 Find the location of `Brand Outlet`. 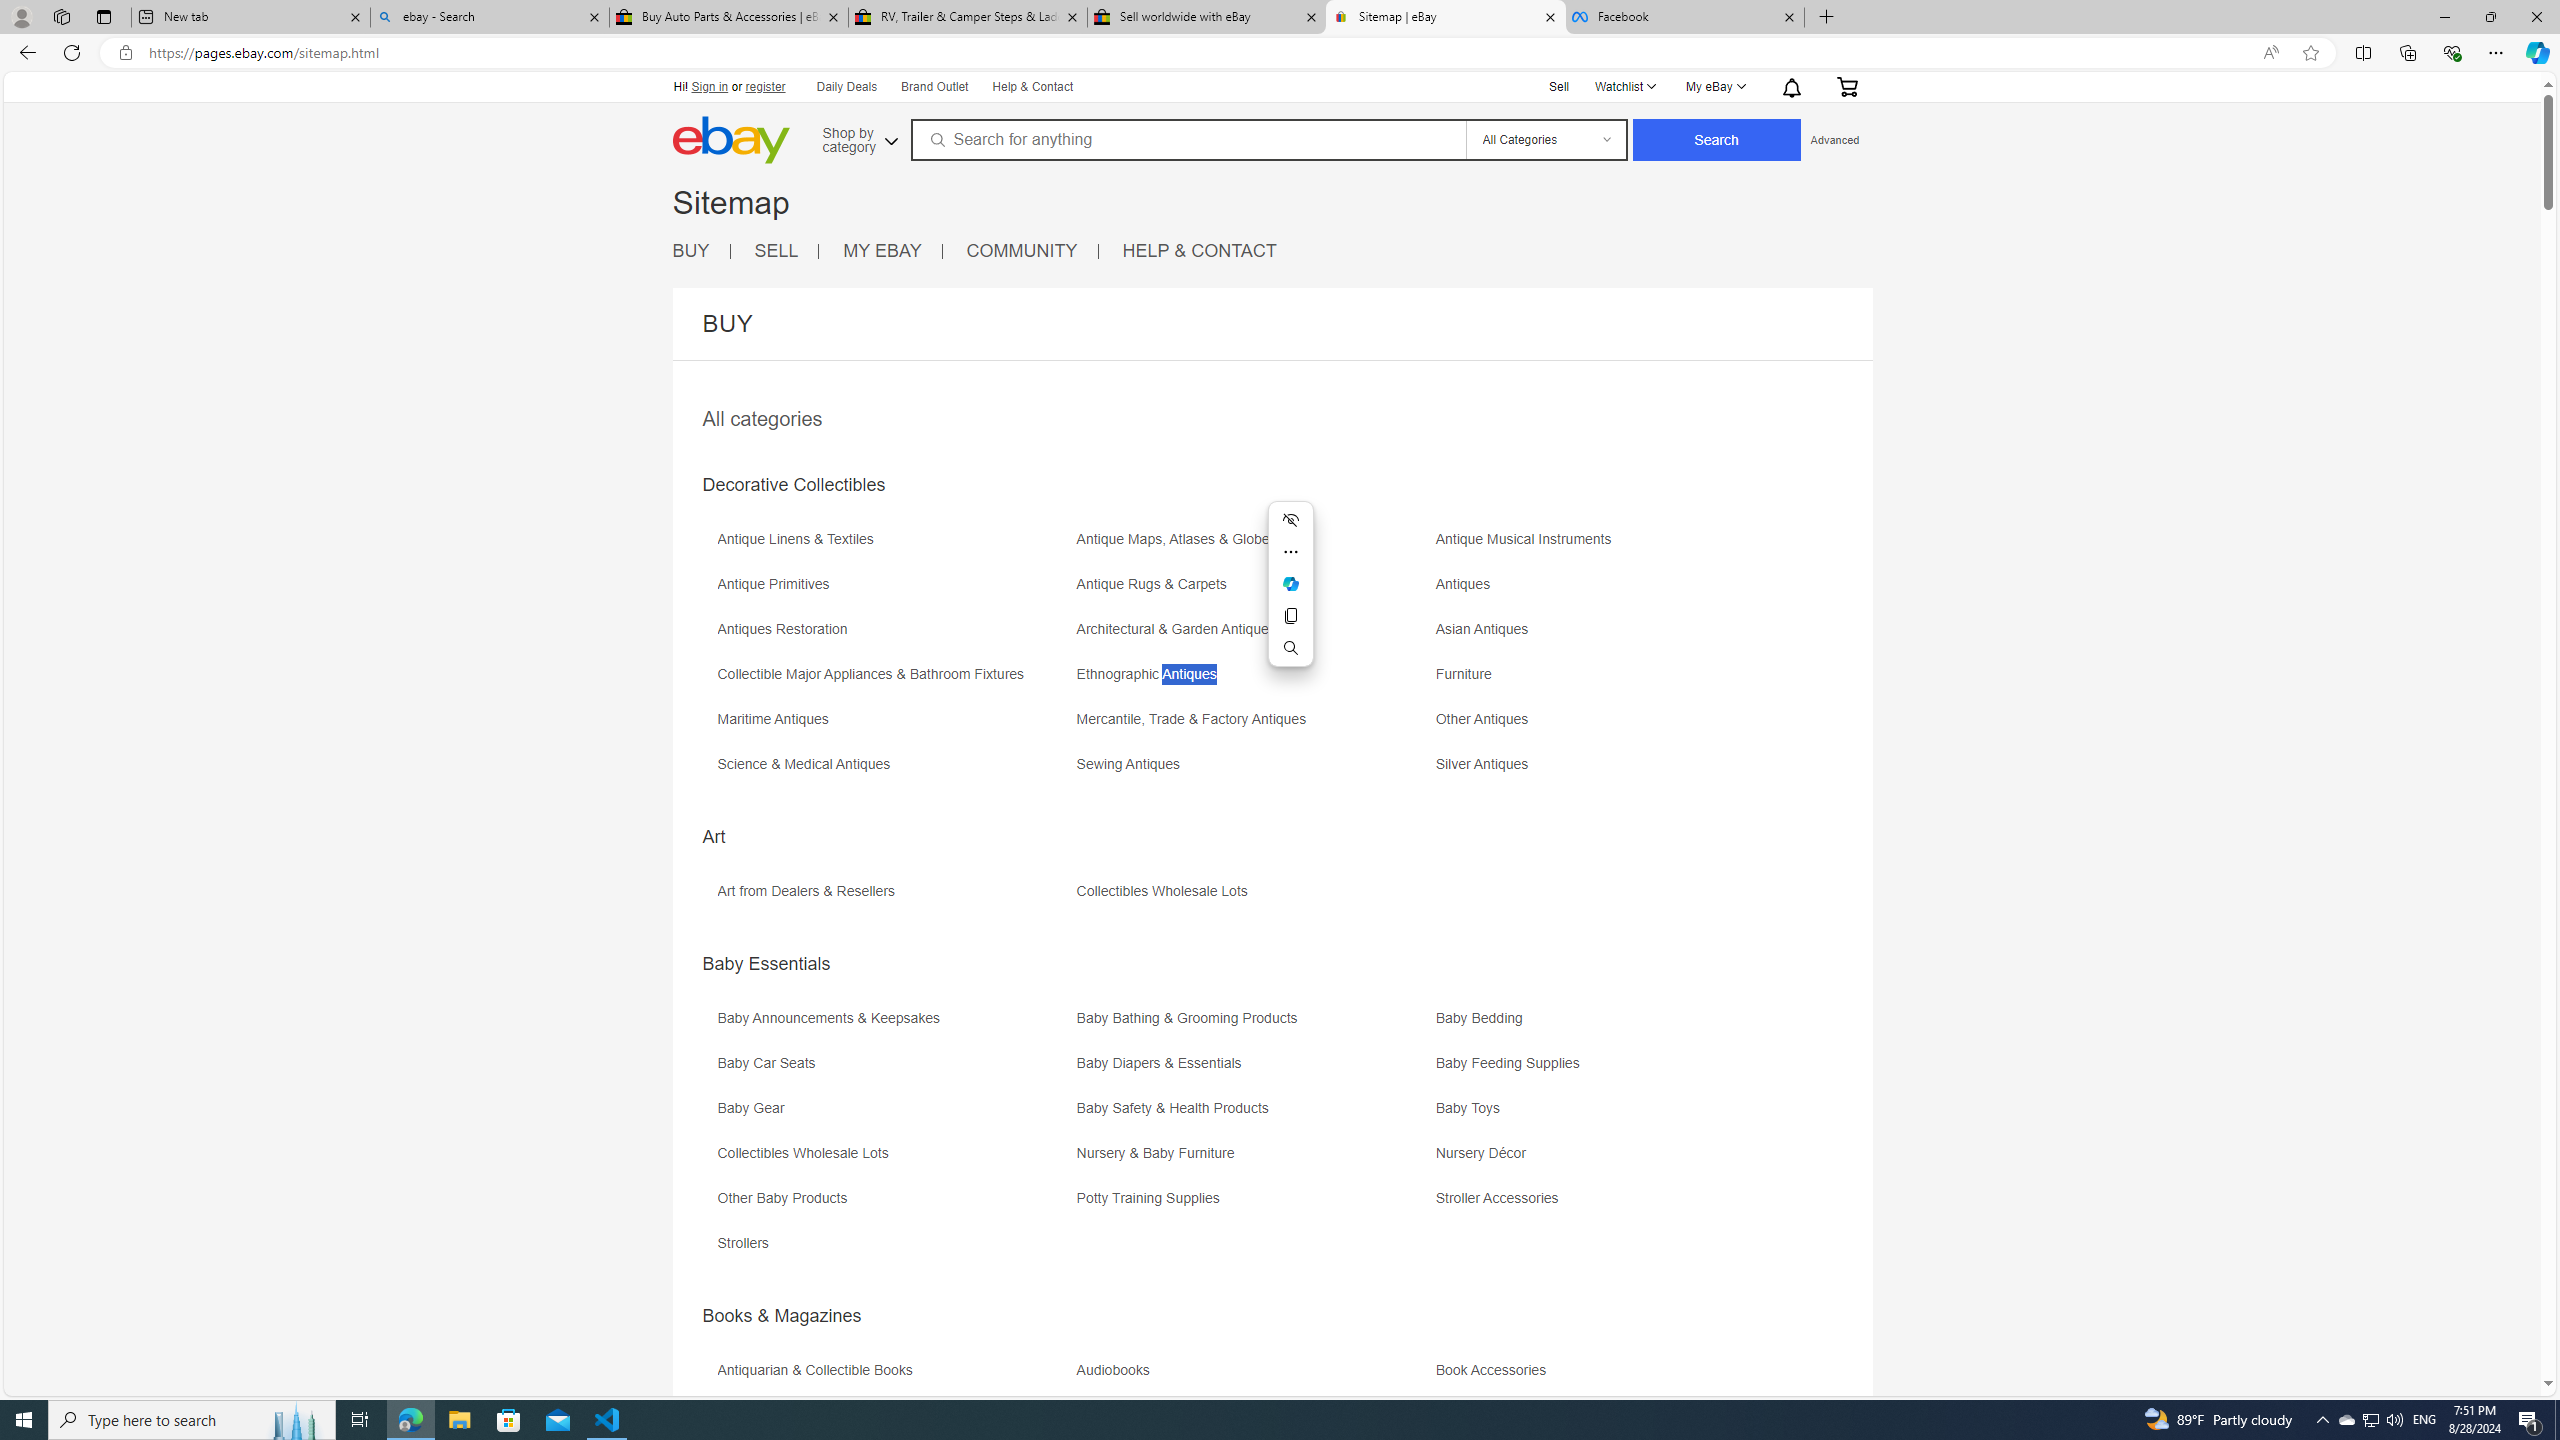

Brand Outlet is located at coordinates (934, 86).